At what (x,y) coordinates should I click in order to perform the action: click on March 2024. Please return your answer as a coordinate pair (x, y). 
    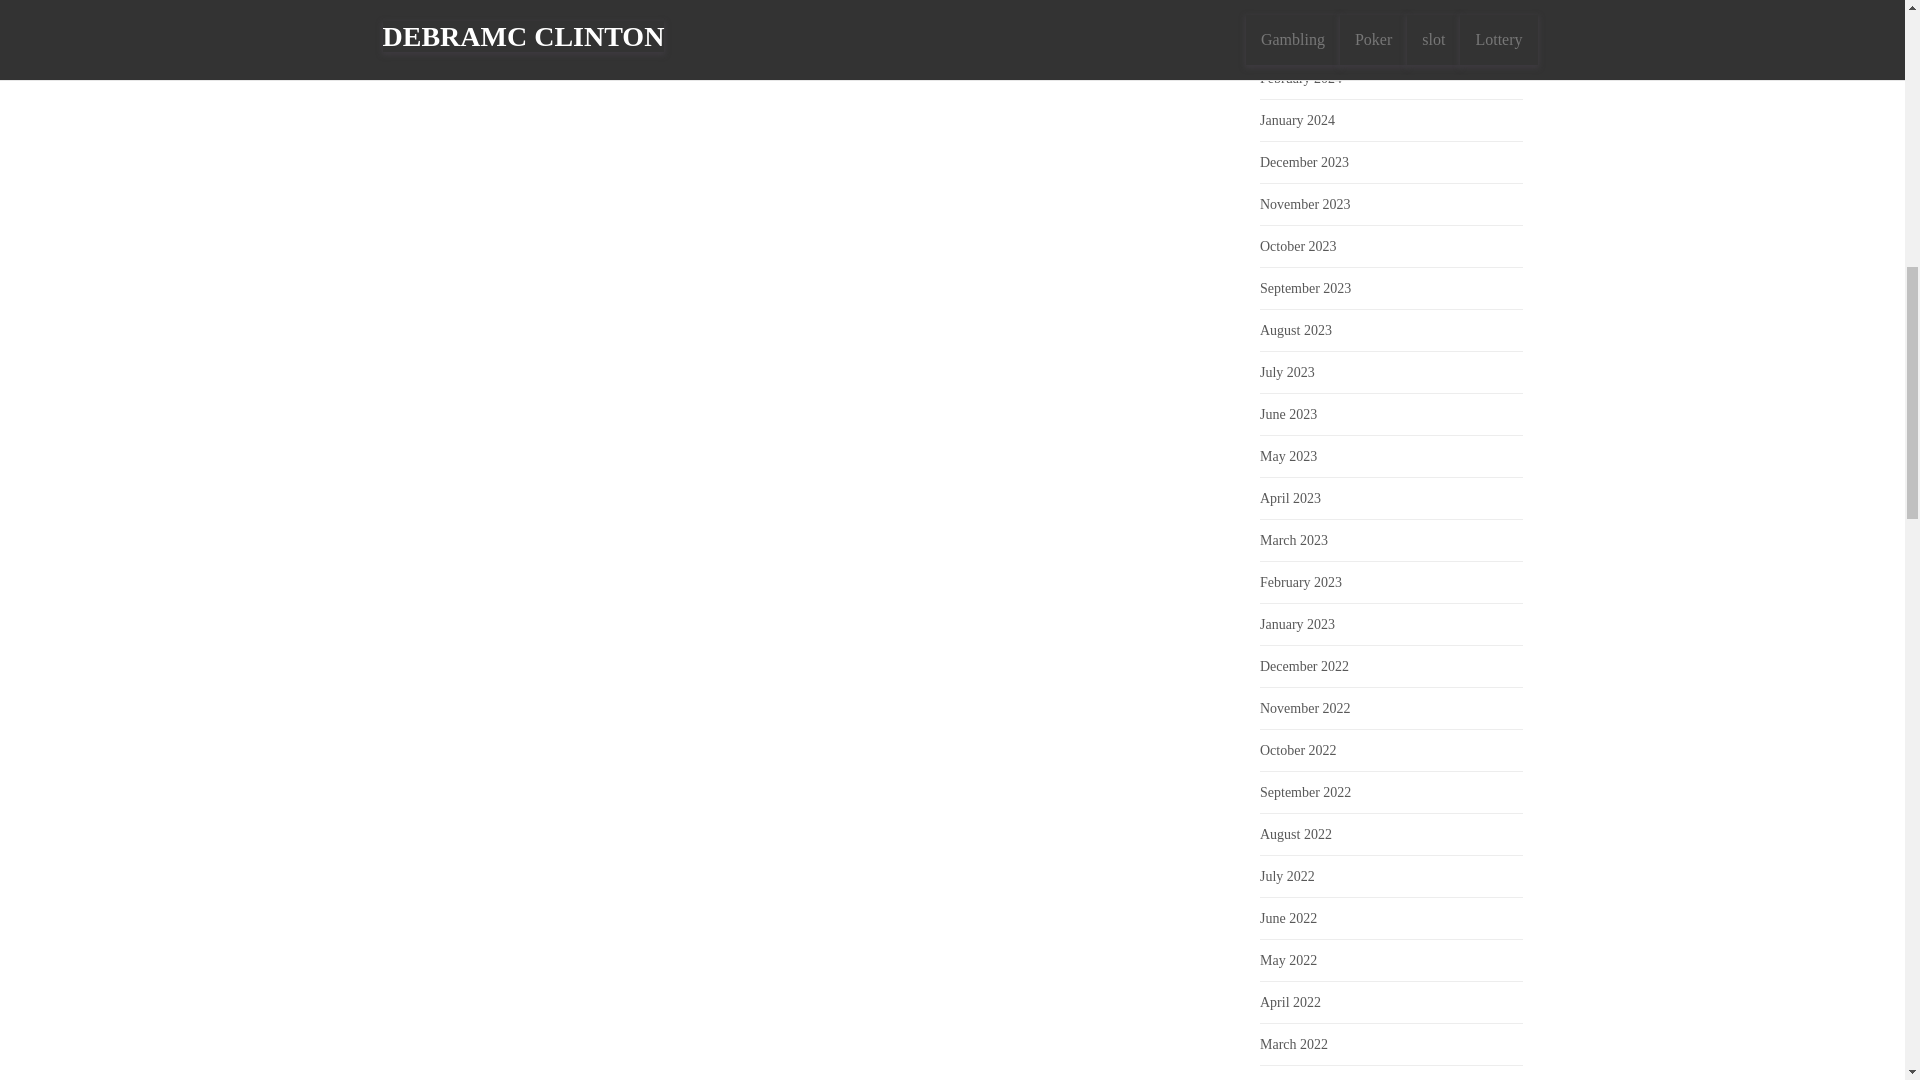
    Looking at the image, I should click on (1294, 36).